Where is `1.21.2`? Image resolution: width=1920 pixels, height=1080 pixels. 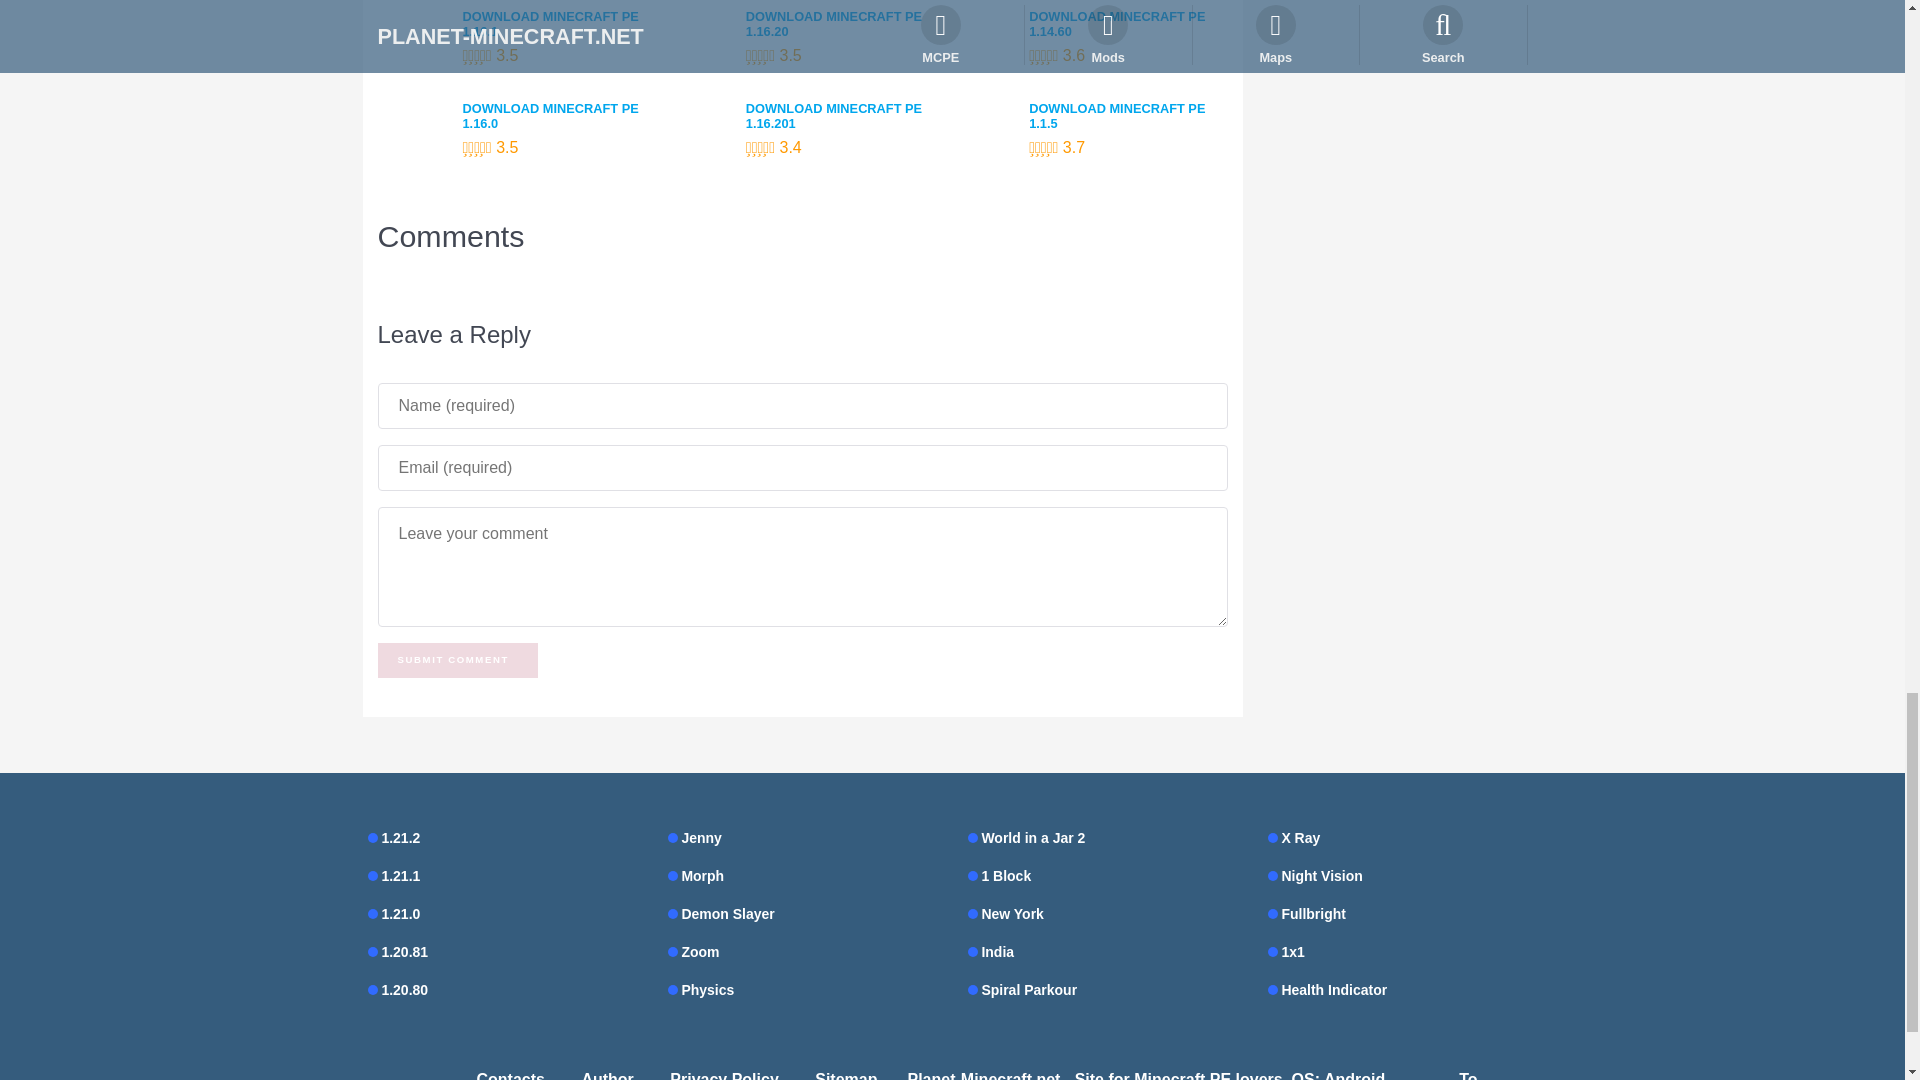
1.21.2 is located at coordinates (502, 838).